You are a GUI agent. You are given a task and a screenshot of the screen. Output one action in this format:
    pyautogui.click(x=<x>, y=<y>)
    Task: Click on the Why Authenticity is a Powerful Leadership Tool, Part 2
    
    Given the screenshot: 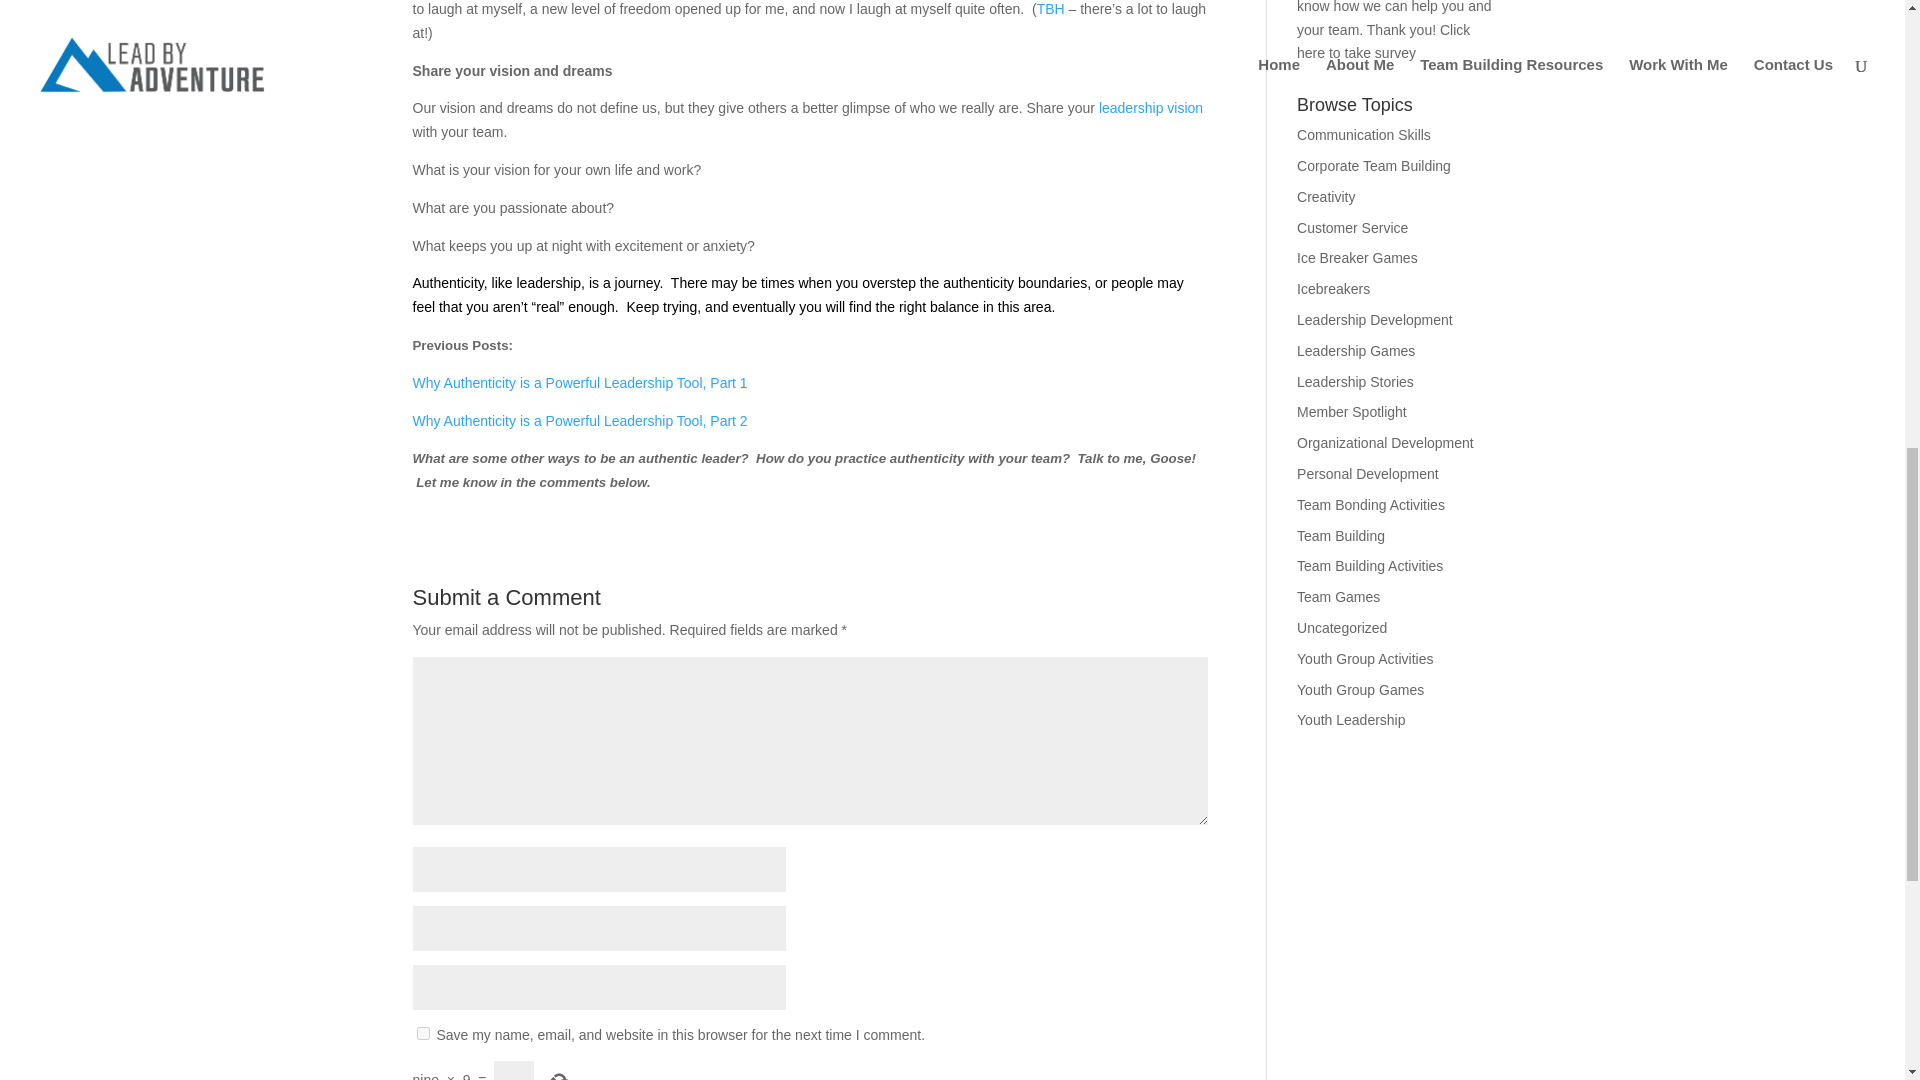 What is the action you would take?
    pyautogui.click(x=579, y=450)
    